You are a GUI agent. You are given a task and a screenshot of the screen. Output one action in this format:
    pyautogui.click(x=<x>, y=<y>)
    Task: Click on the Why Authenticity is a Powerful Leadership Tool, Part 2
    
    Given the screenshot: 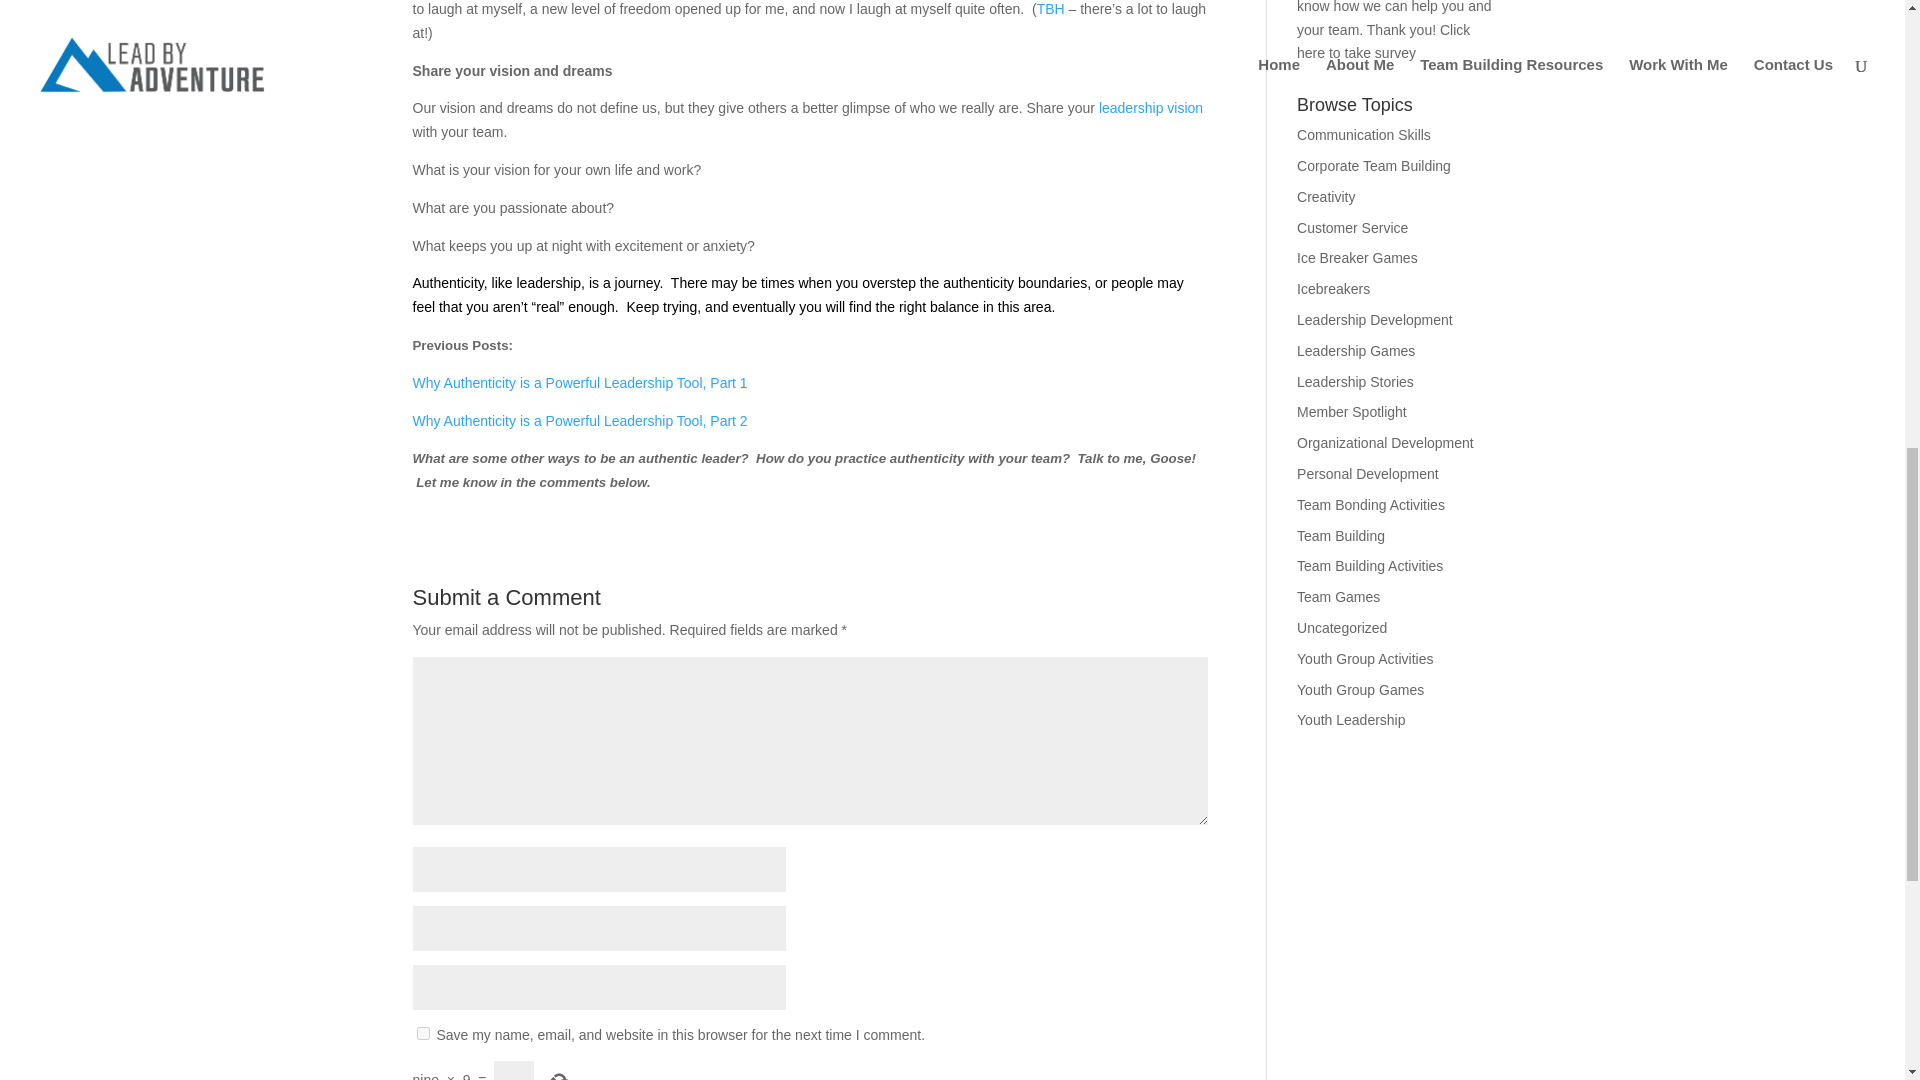 What is the action you would take?
    pyautogui.click(x=579, y=450)
    